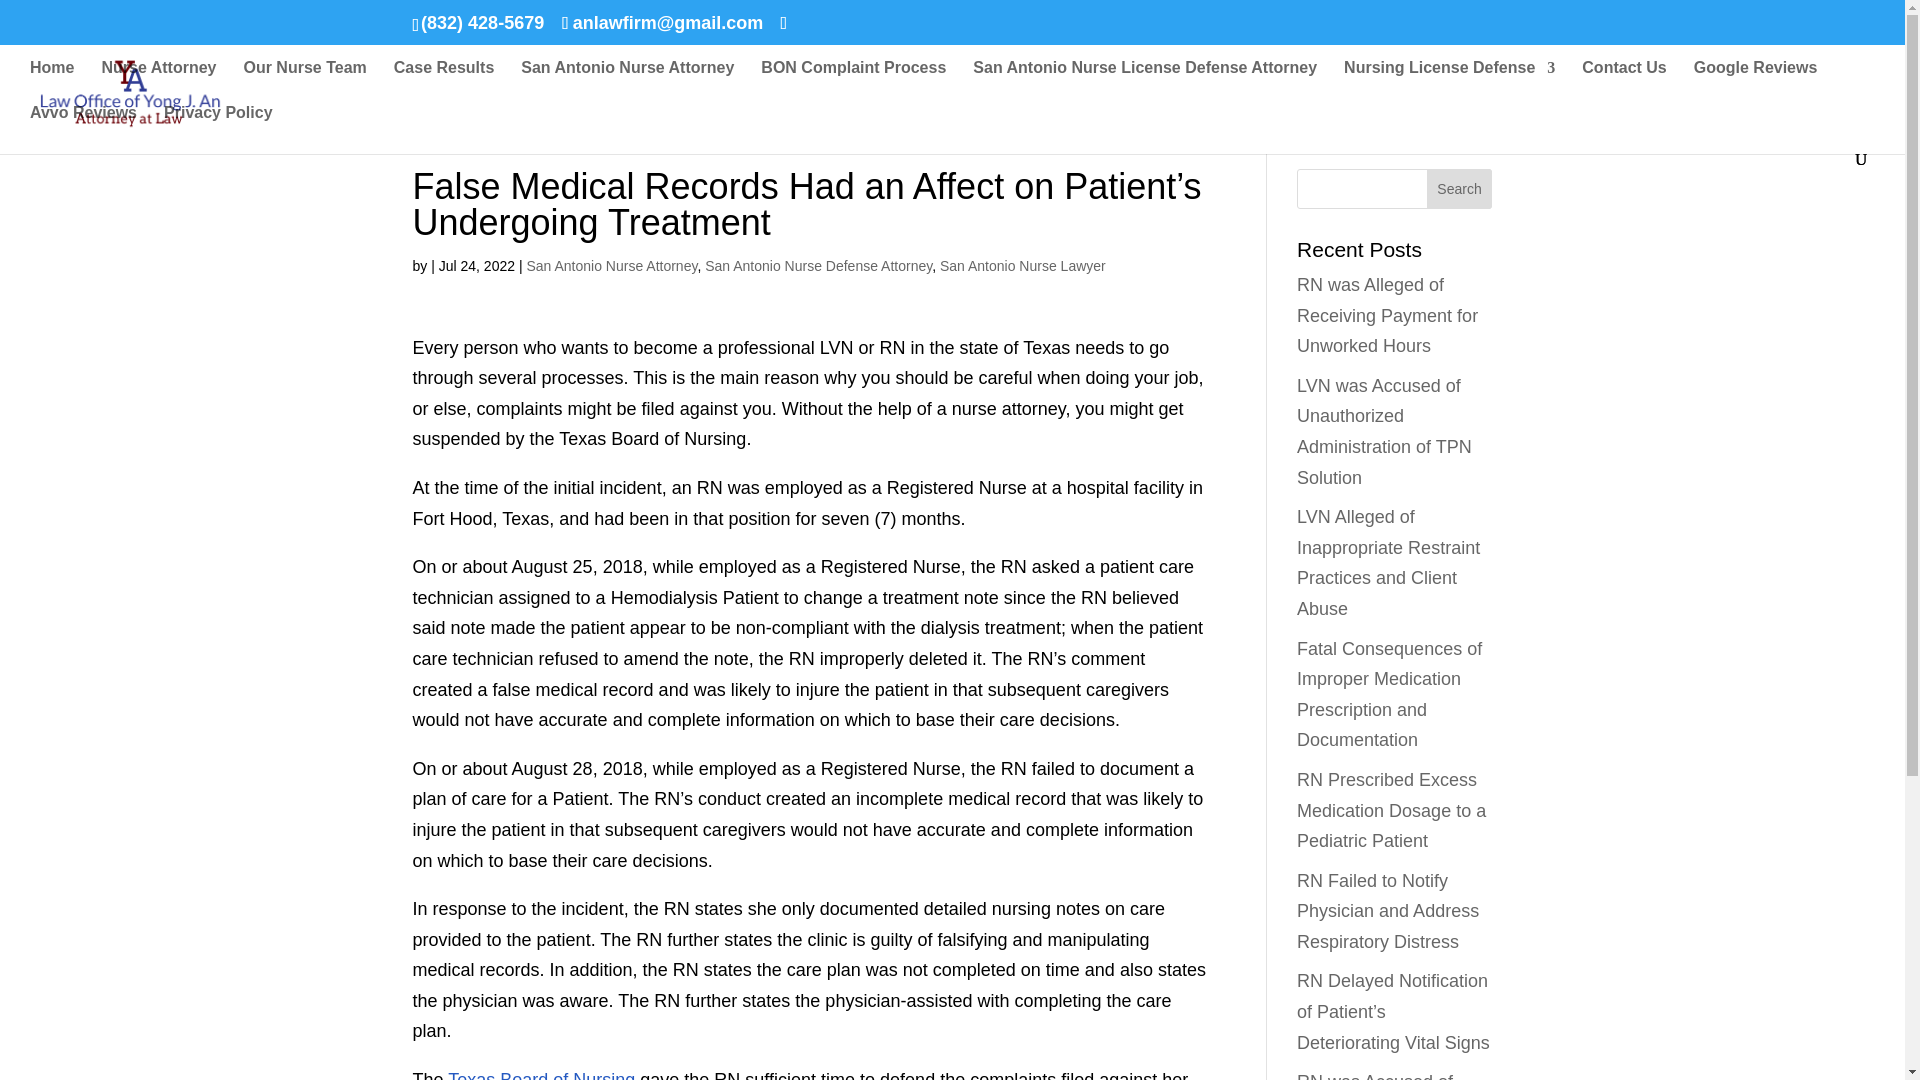 The width and height of the screenshot is (1920, 1080). Describe the element at coordinates (1145, 82) in the screenshot. I see `San Antonio Nurse License Defense Attorney` at that location.